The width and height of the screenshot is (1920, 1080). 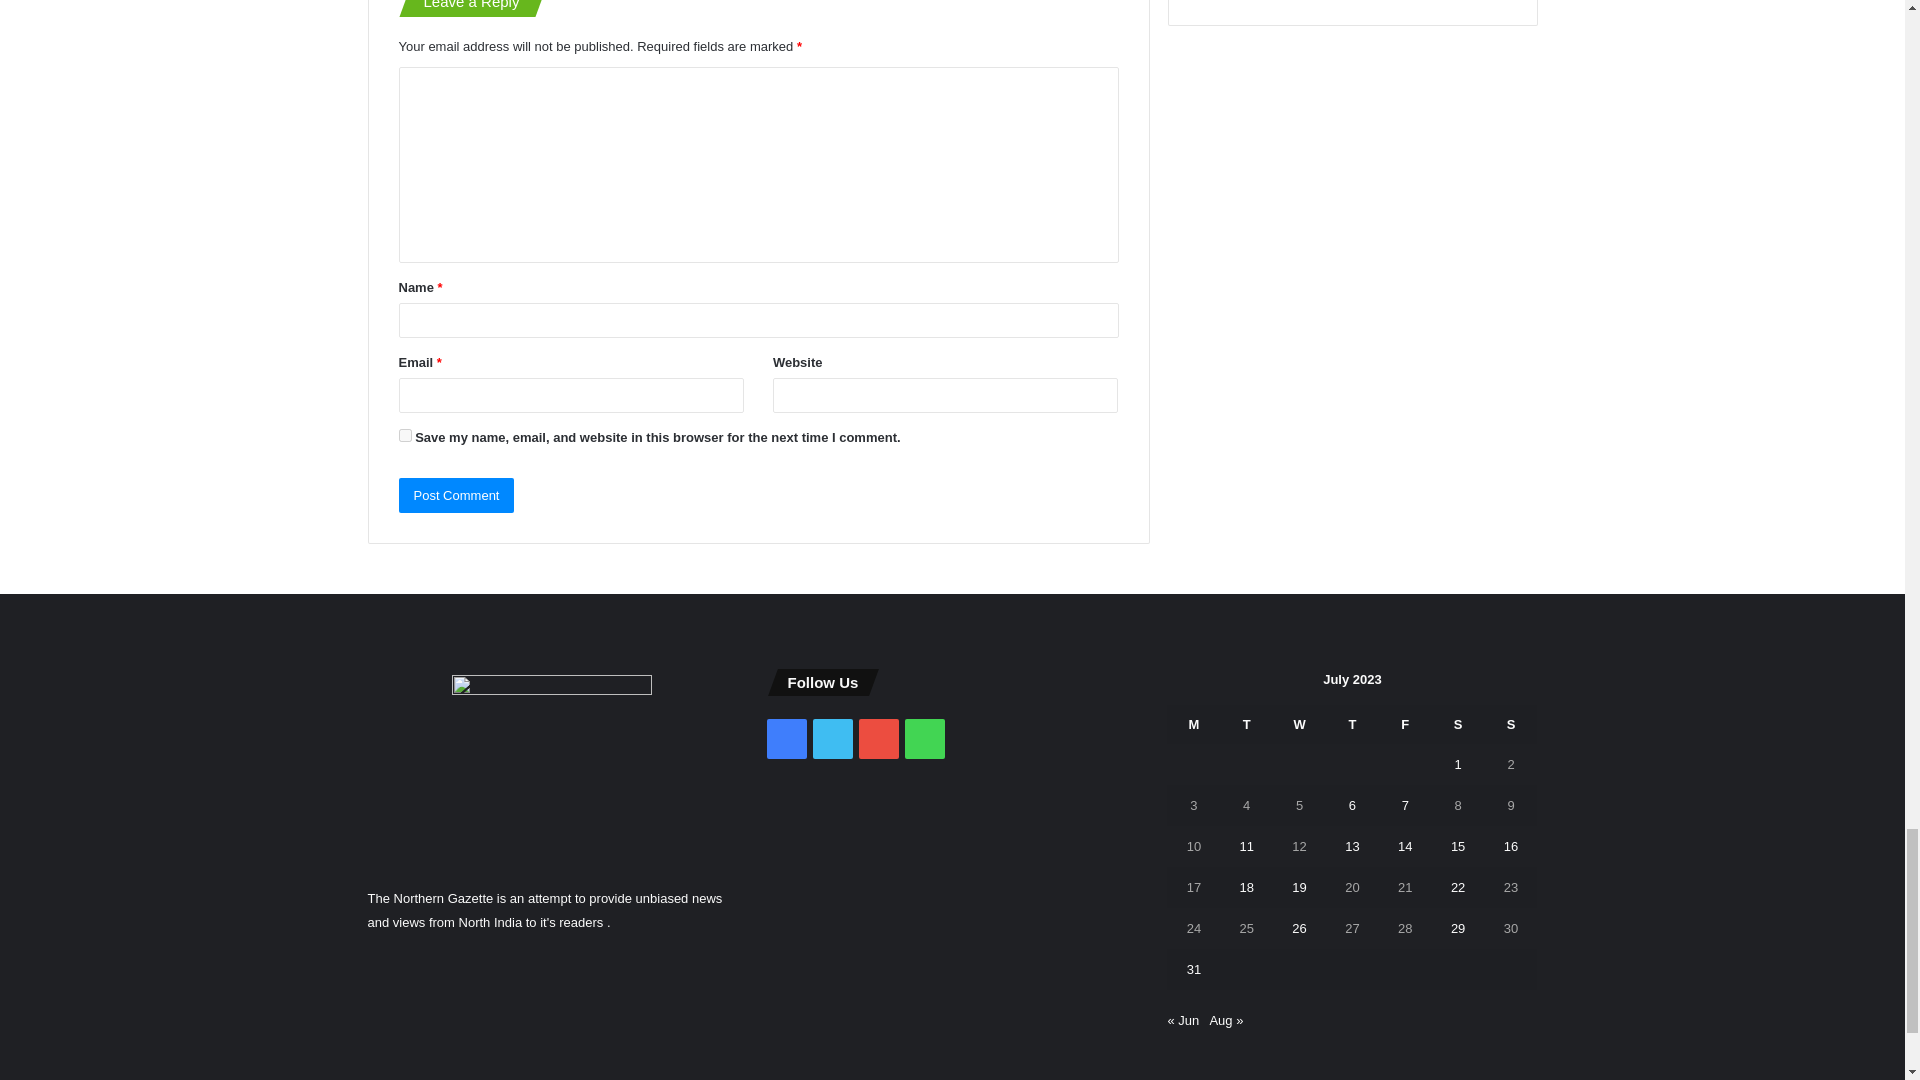 I want to click on yes, so click(x=404, y=434).